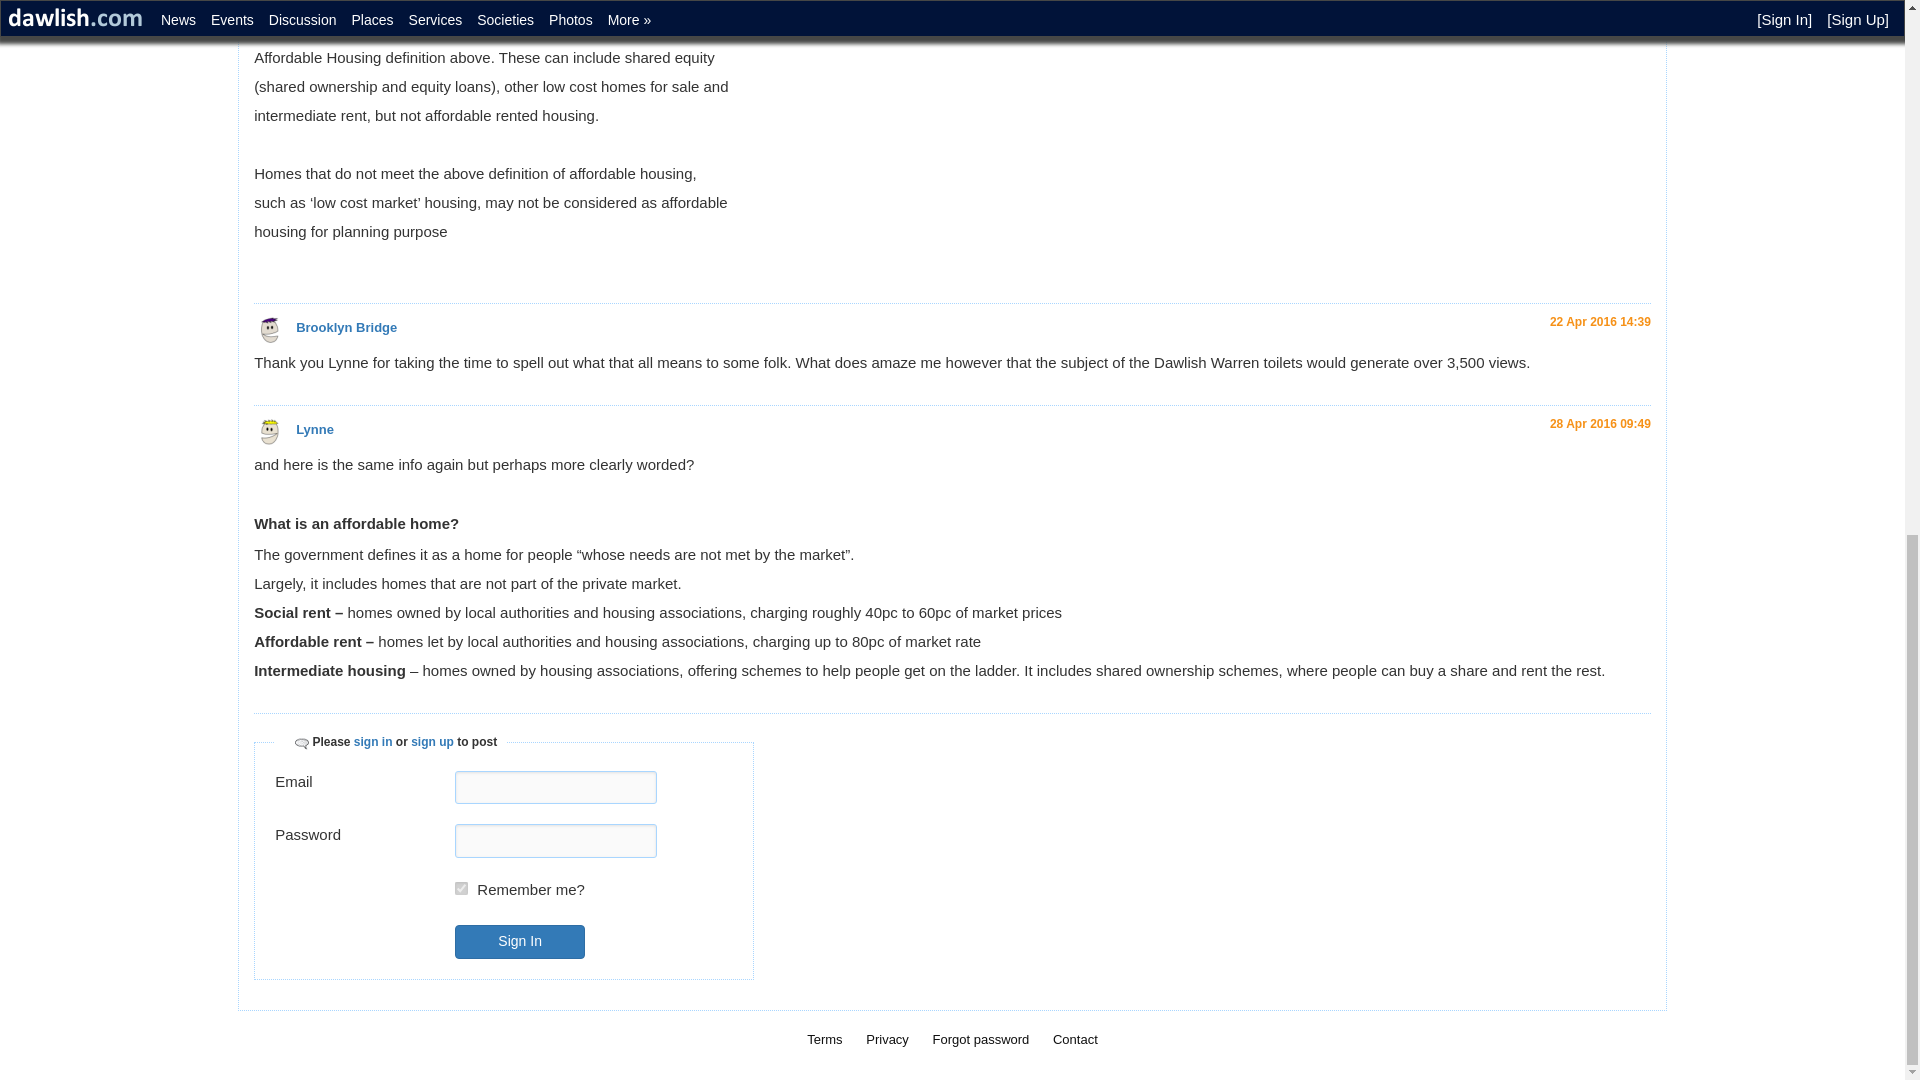 Image resolution: width=1920 pixels, height=1080 pixels. I want to click on Brooklyn Bridge, so click(346, 326).